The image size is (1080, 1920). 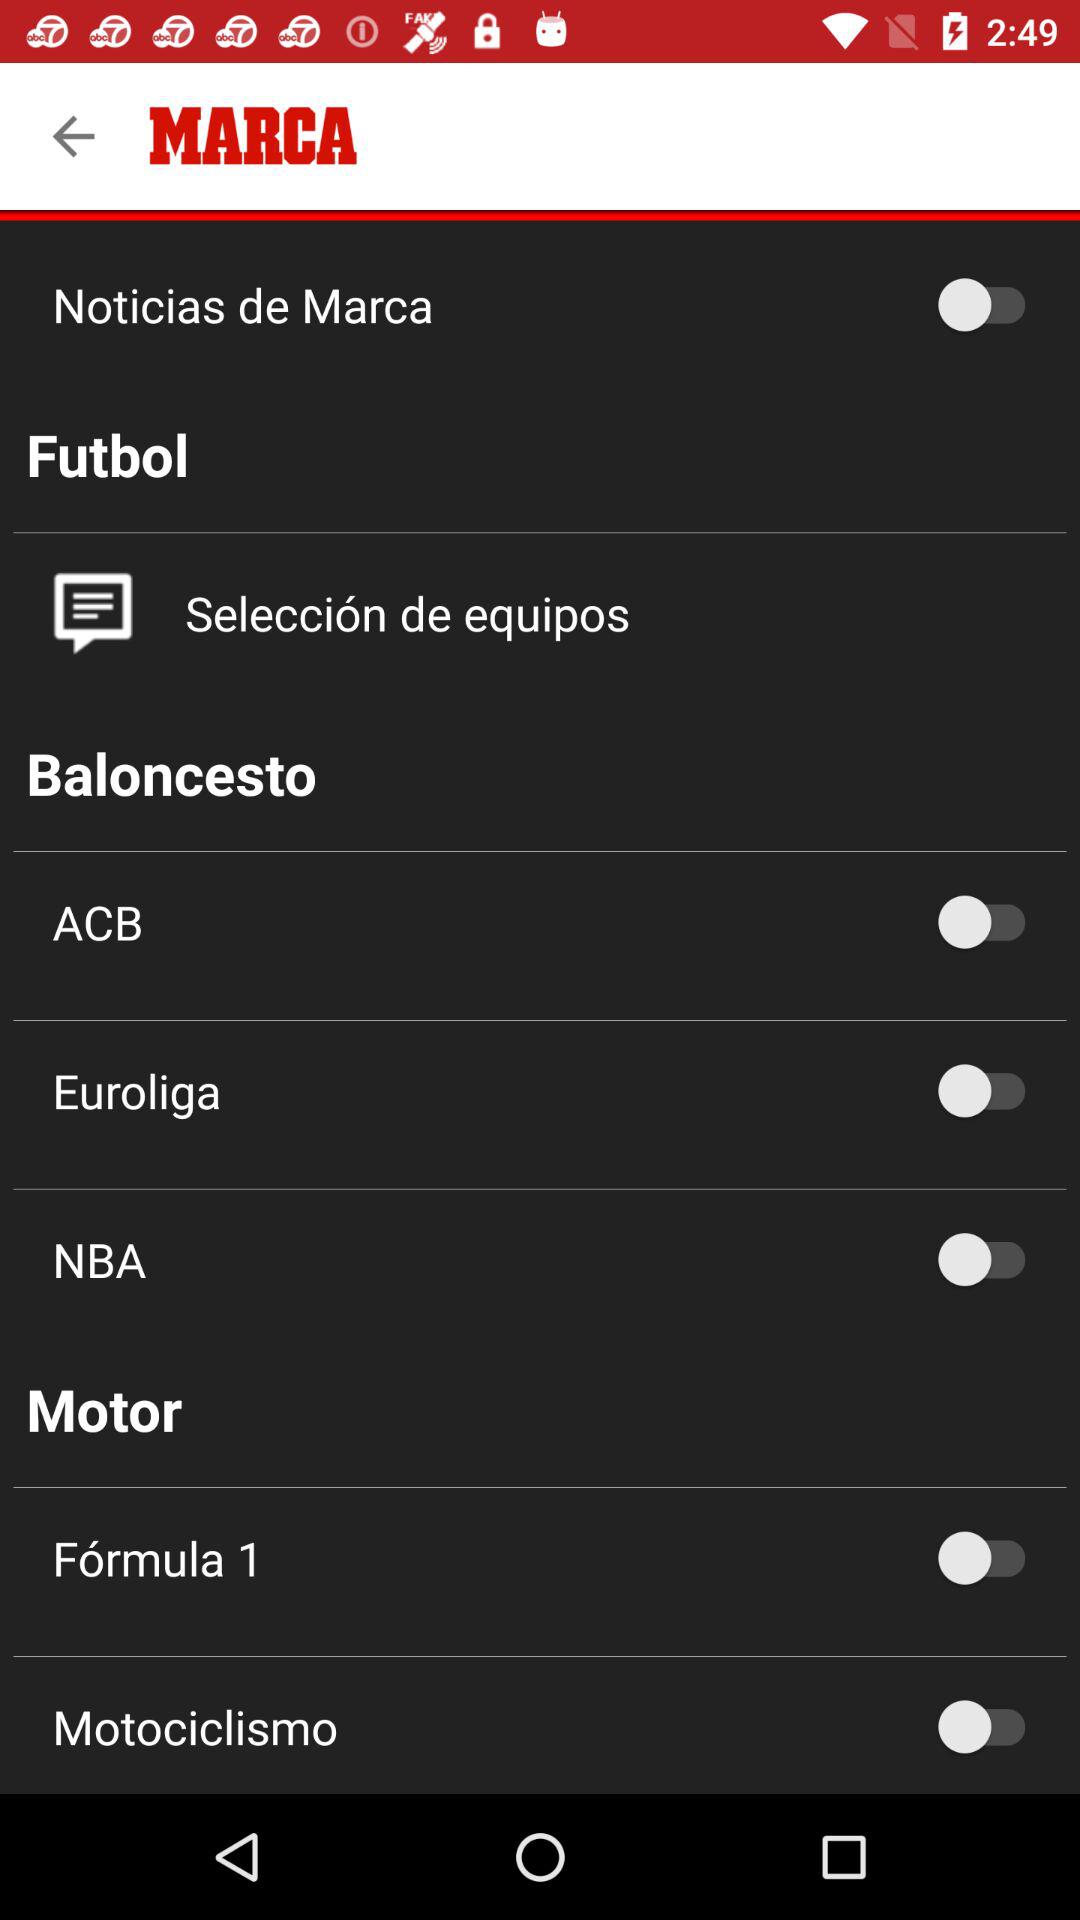 I want to click on toggle acb option, so click(x=991, y=922).